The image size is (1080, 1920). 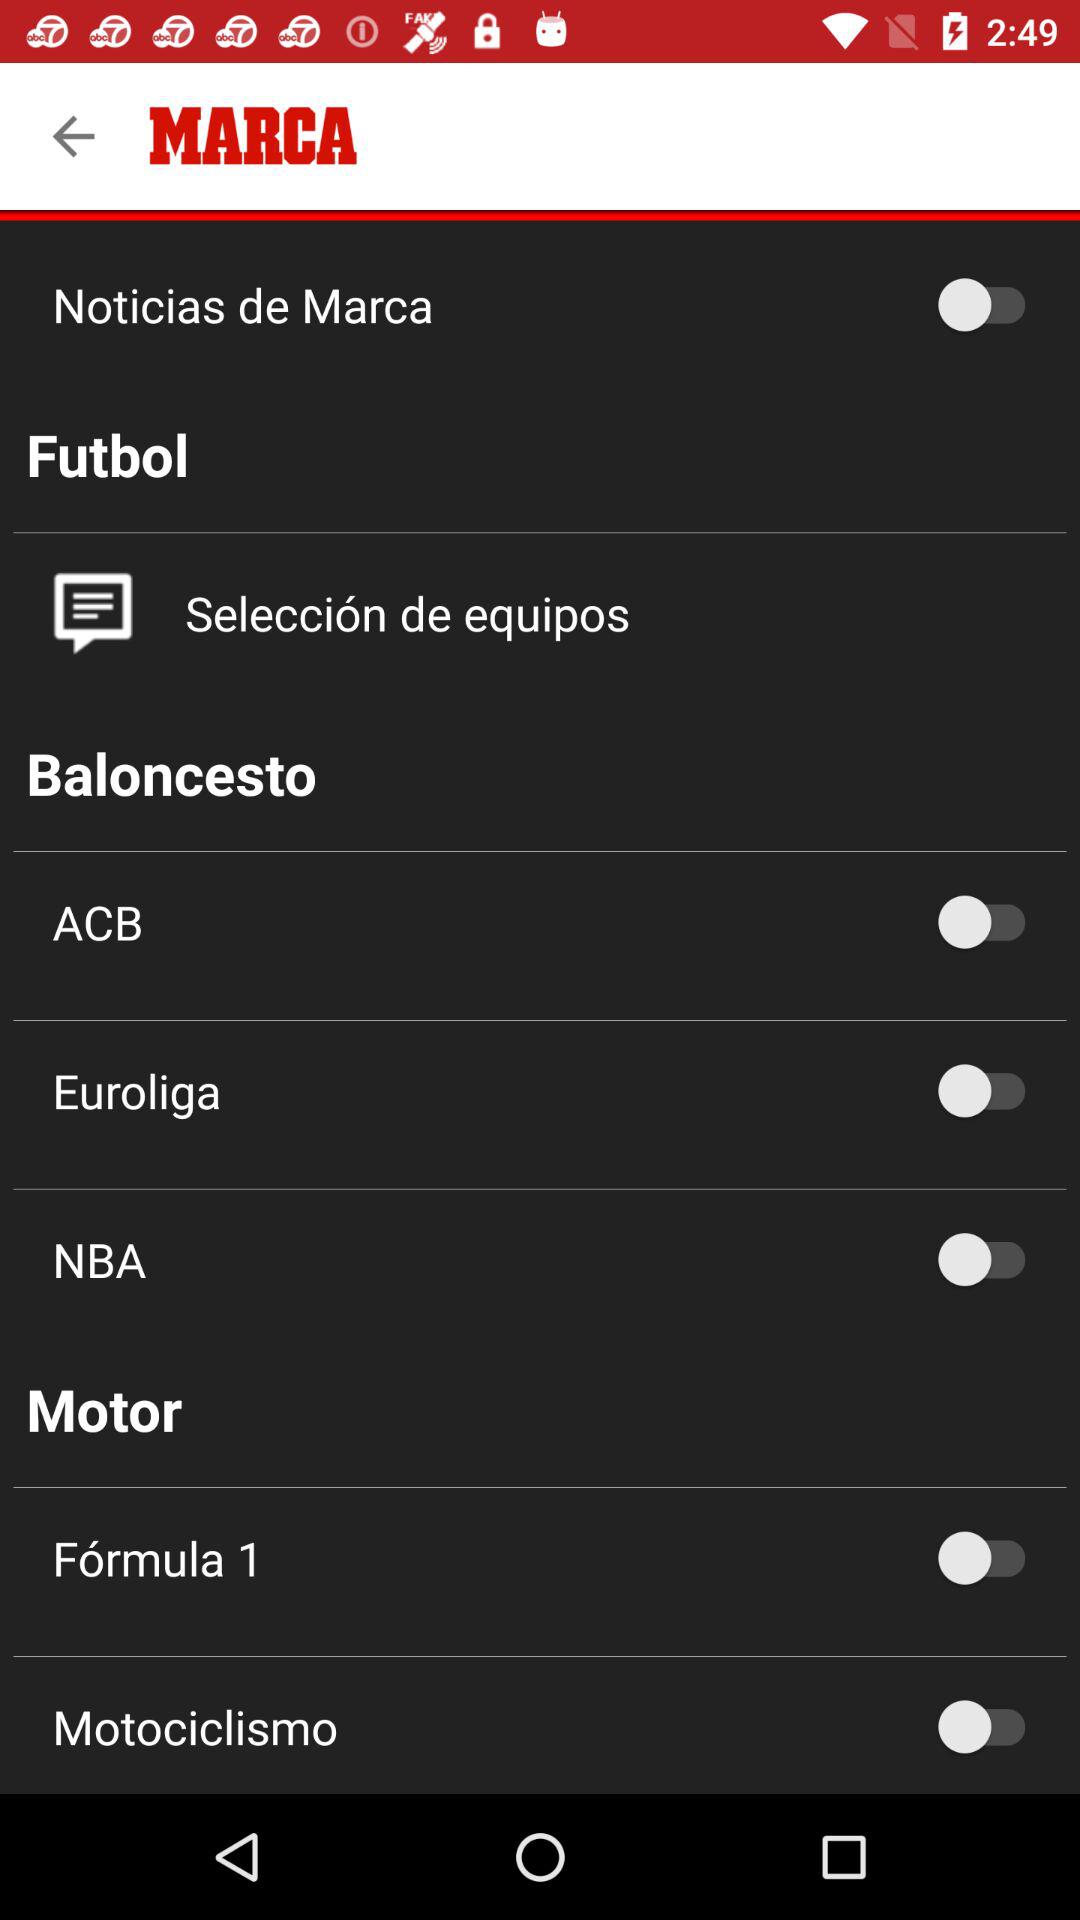 I want to click on toggle acb option, so click(x=991, y=922).